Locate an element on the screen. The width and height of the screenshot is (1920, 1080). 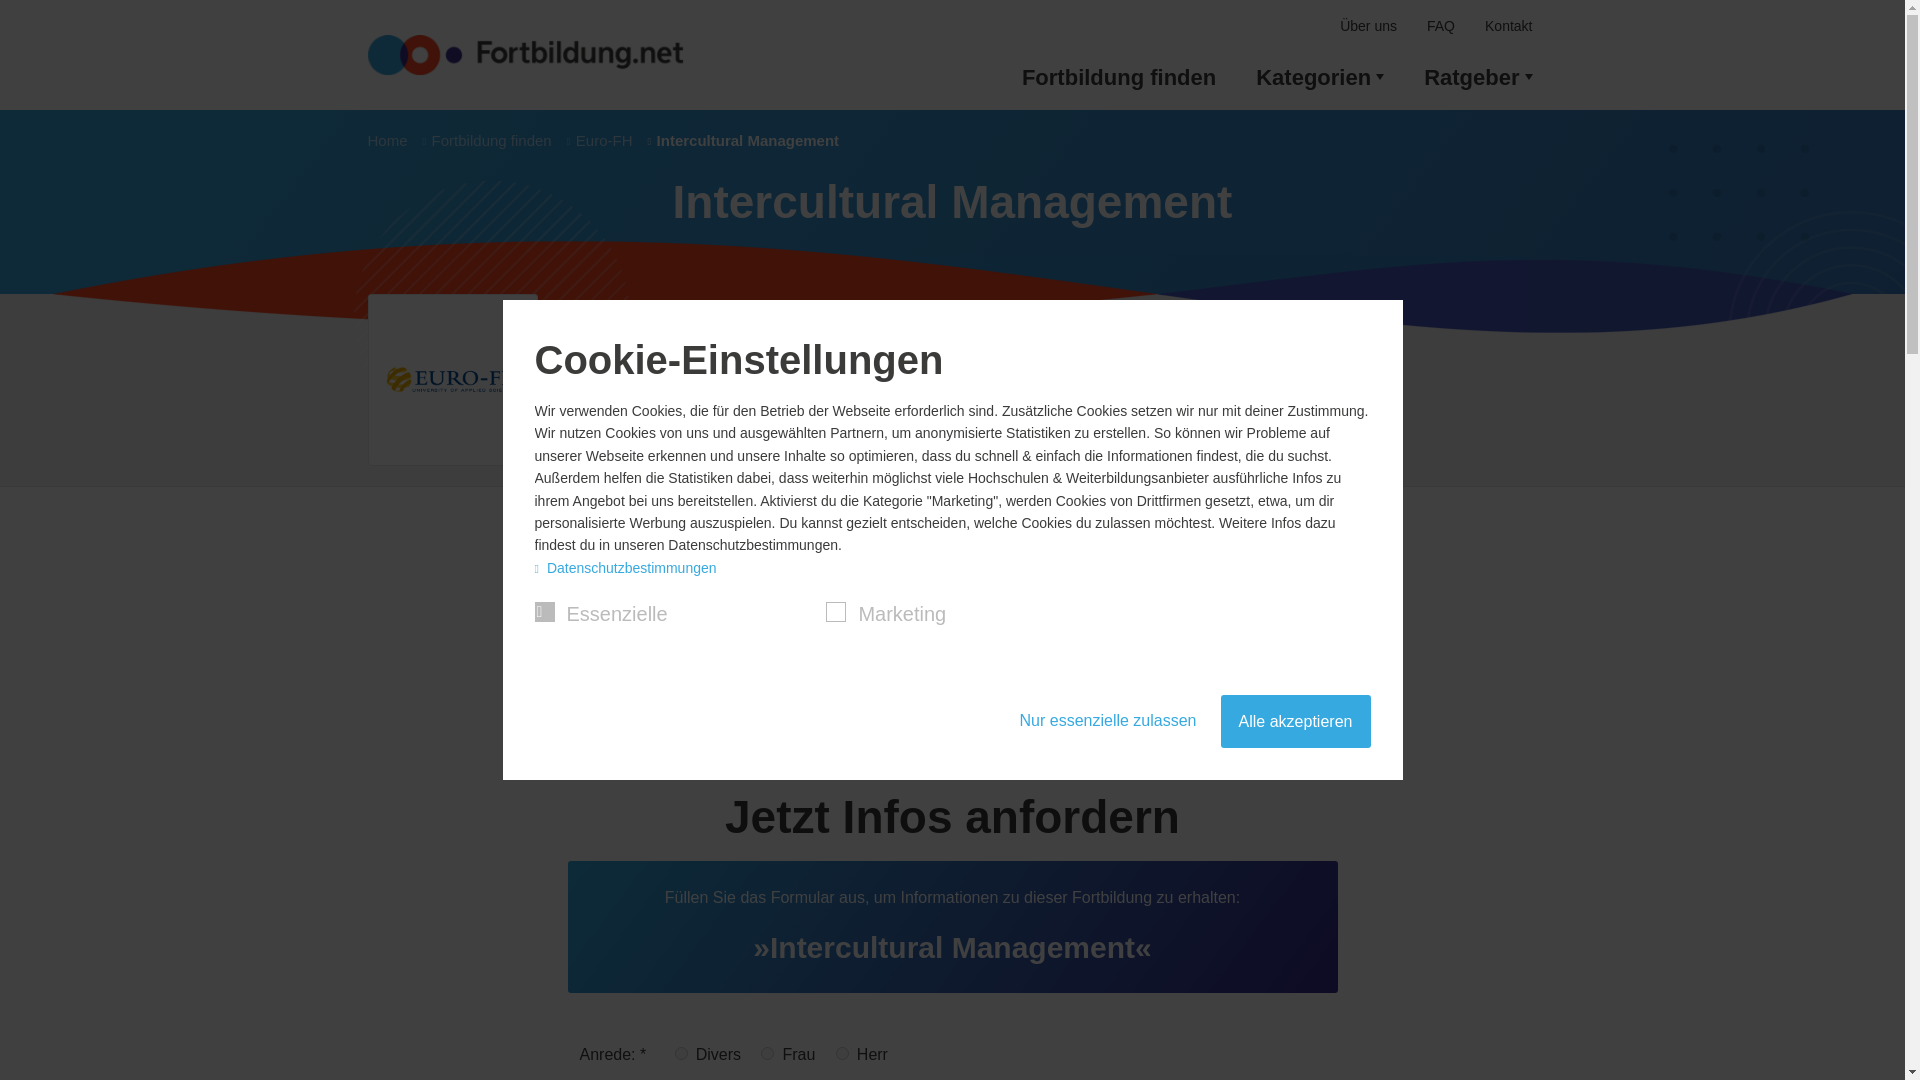
Intercultural Management is located at coordinates (743, 141).